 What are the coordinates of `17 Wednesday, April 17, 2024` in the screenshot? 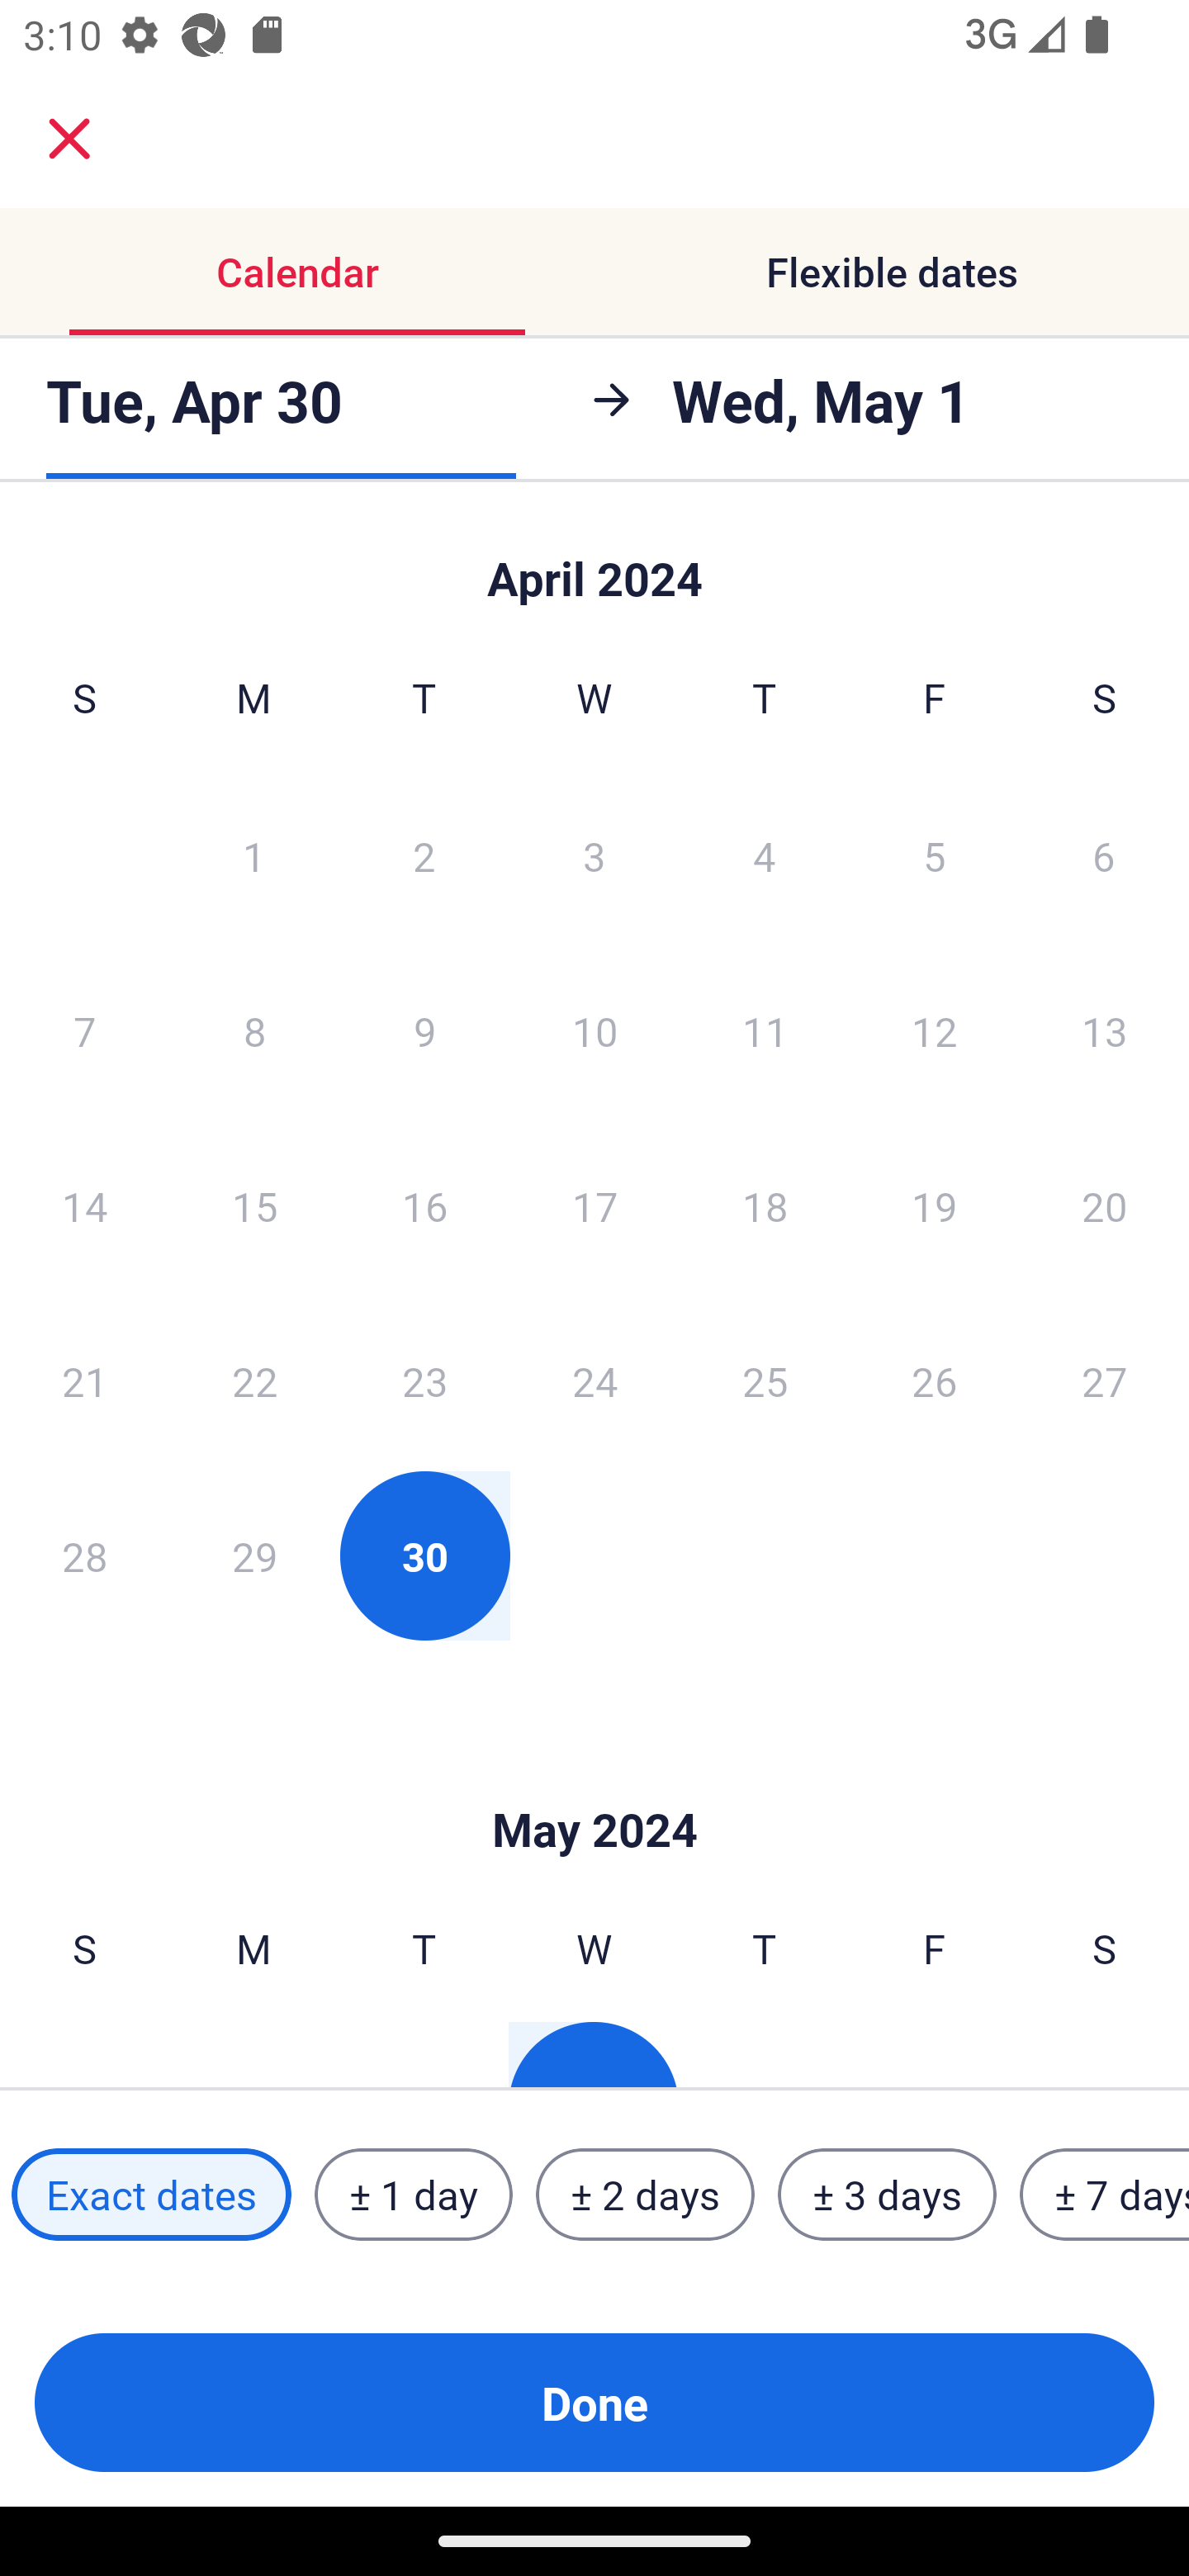 It's located at (594, 1205).